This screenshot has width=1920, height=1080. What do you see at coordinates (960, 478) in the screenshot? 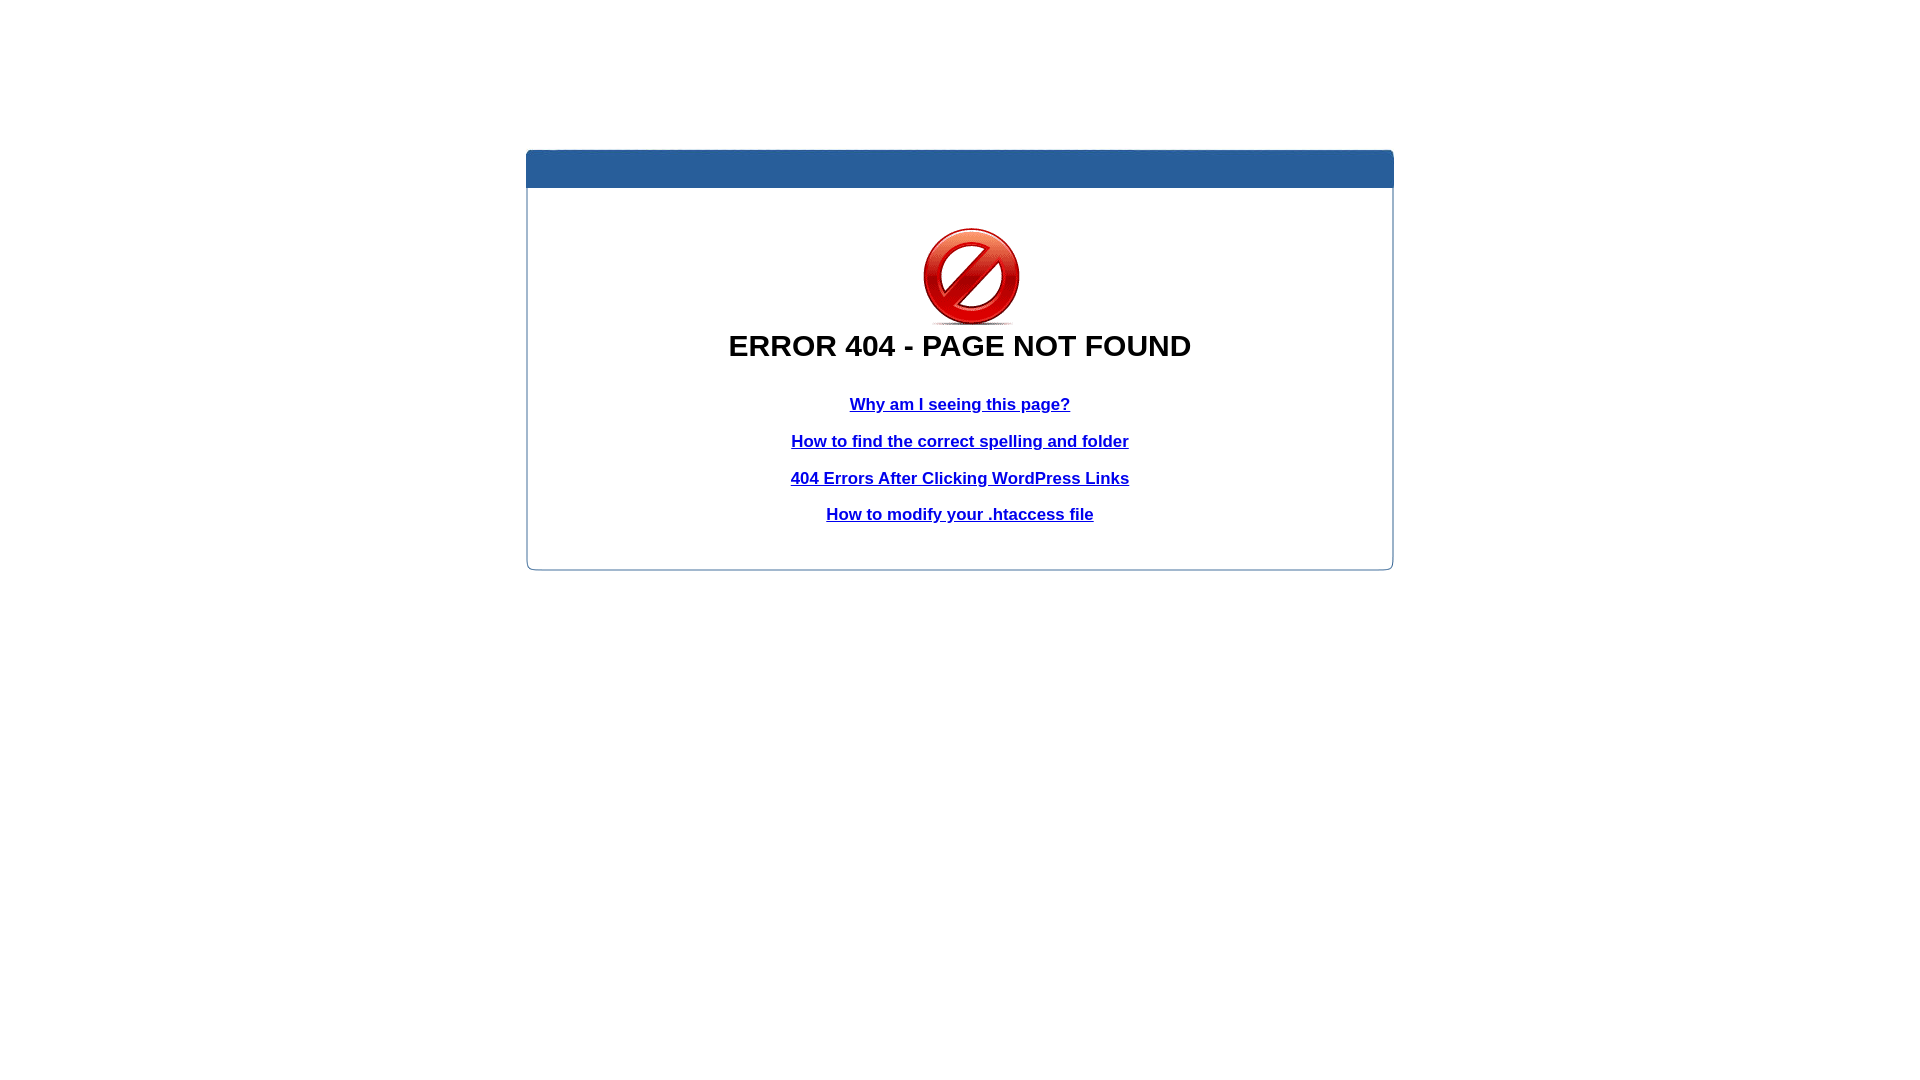
I see `404 Errors After Clicking WordPress Links` at bounding box center [960, 478].